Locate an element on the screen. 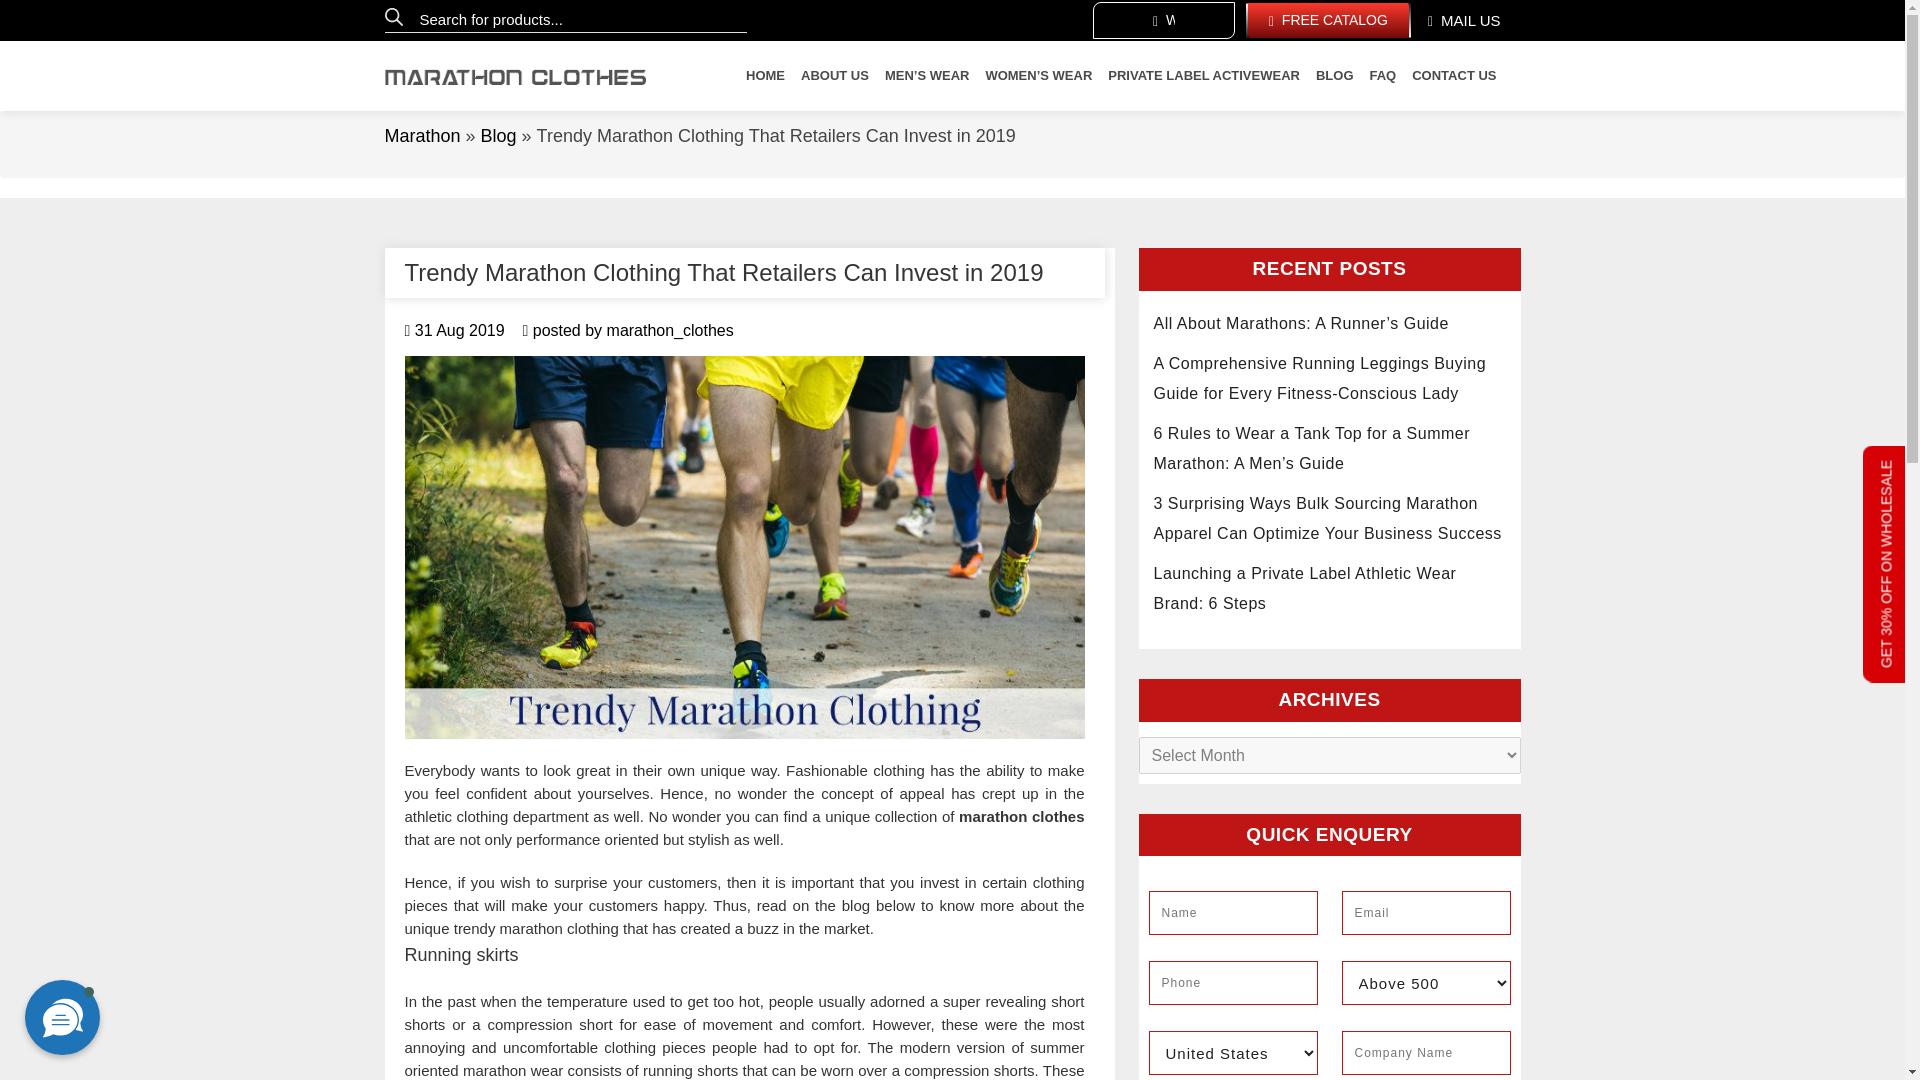 The width and height of the screenshot is (1920, 1080). Blog is located at coordinates (498, 136).